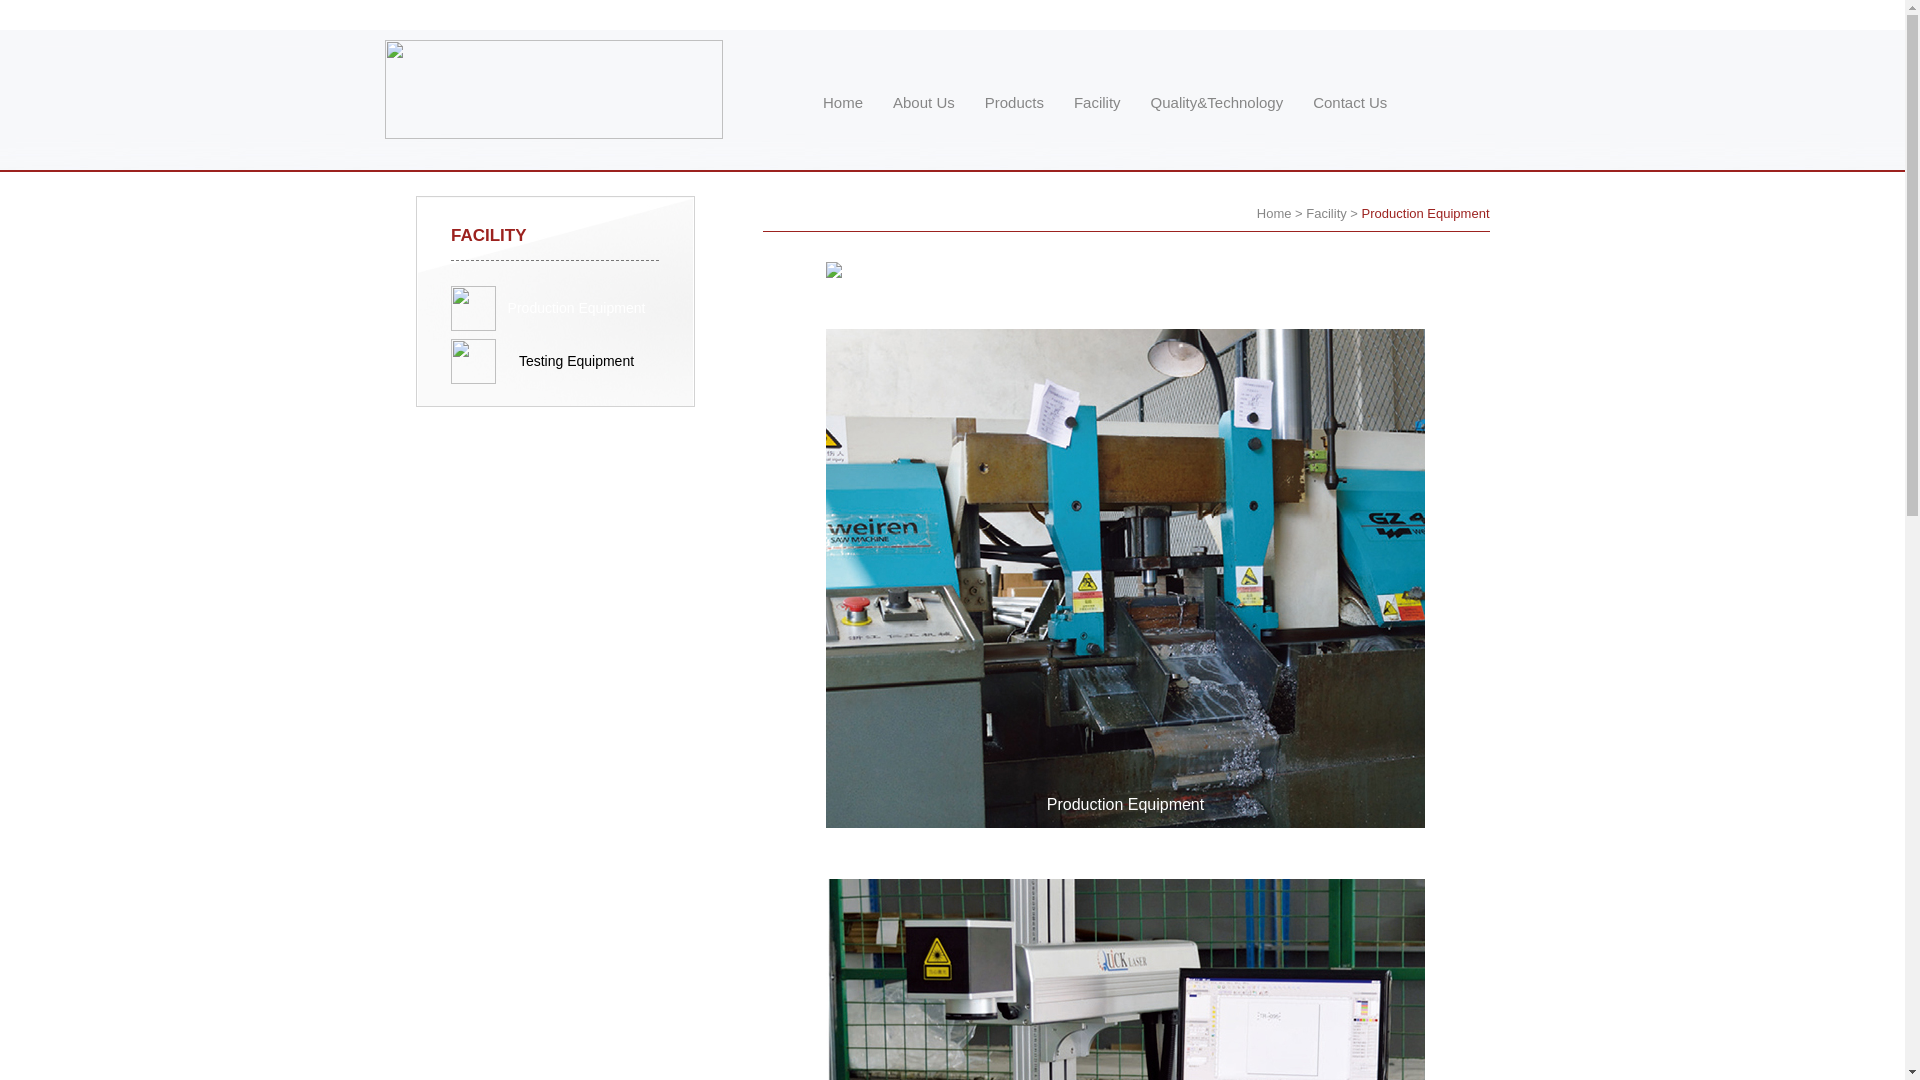 The width and height of the screenshot is (1920, 1080). I want to click on Production Equipment, so click(1426, 214).